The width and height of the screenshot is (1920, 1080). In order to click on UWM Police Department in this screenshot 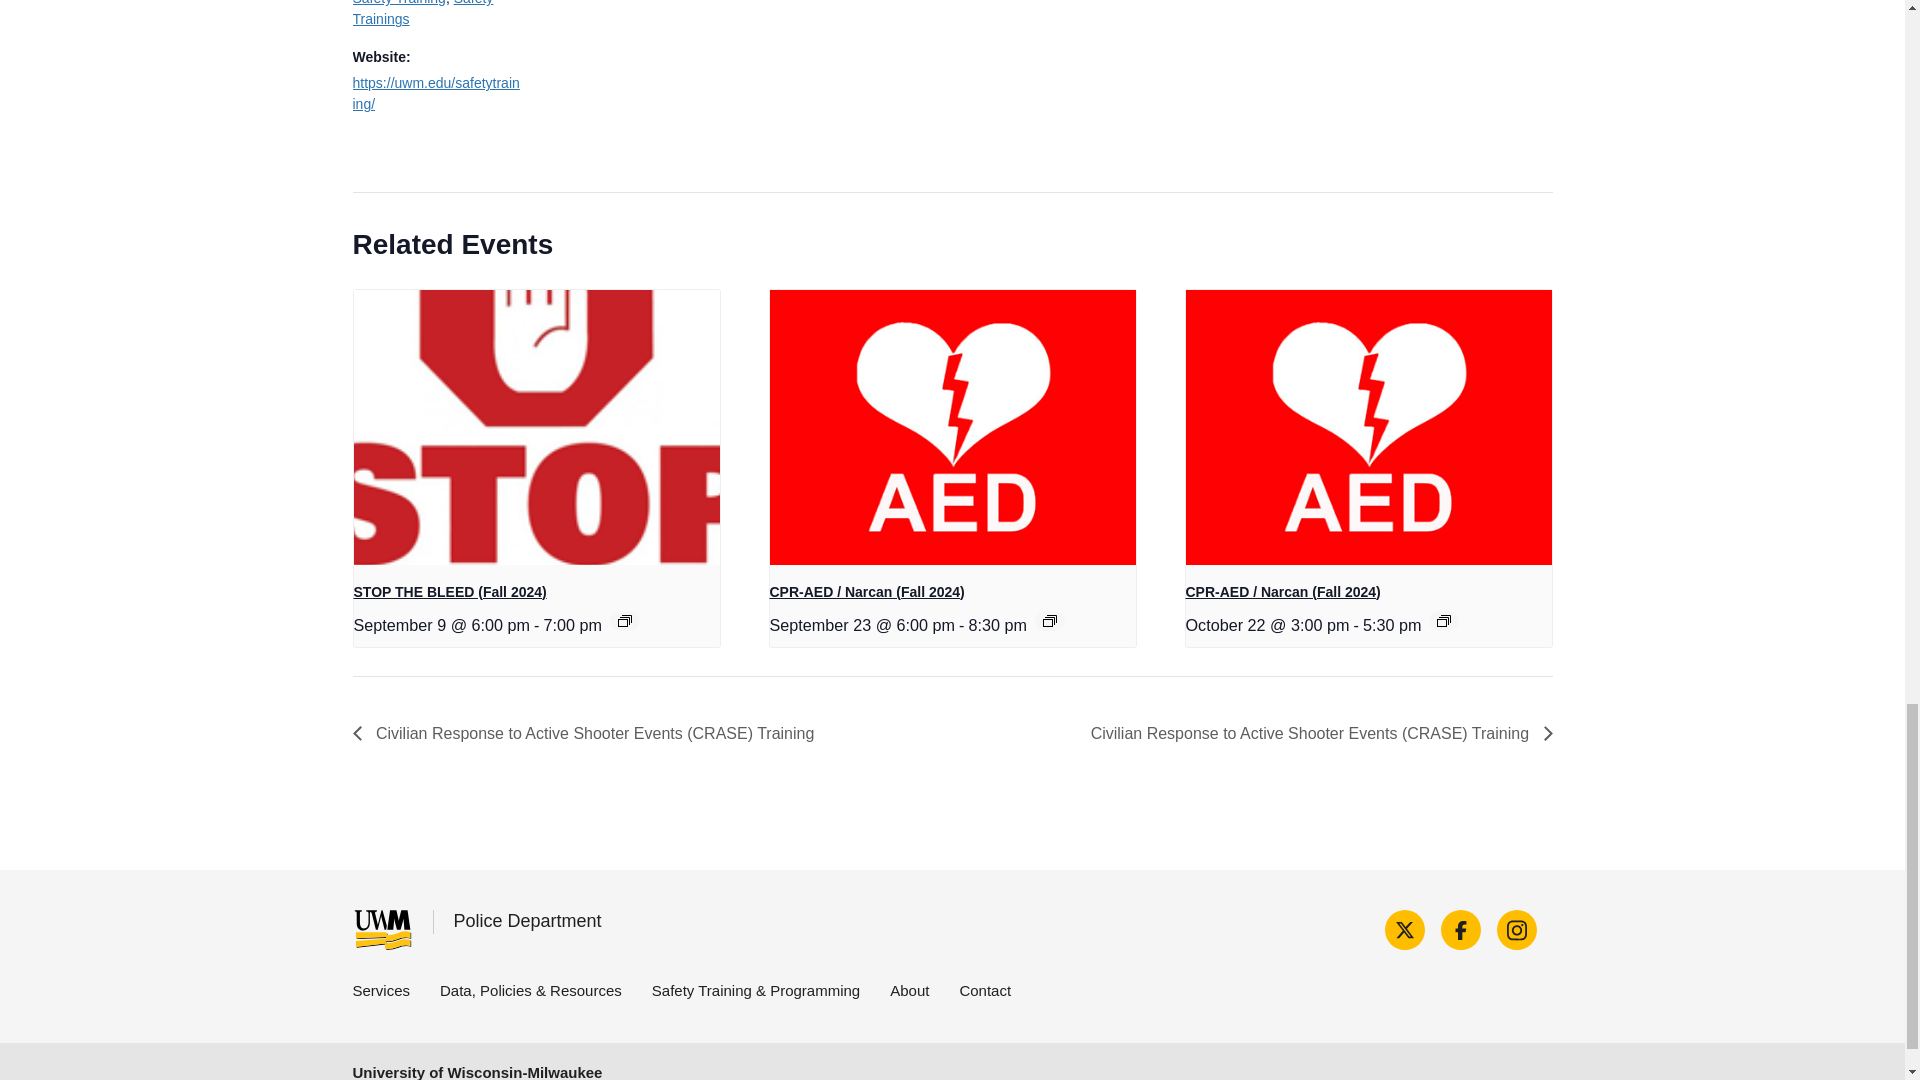, I will do `click(528, 920)`.